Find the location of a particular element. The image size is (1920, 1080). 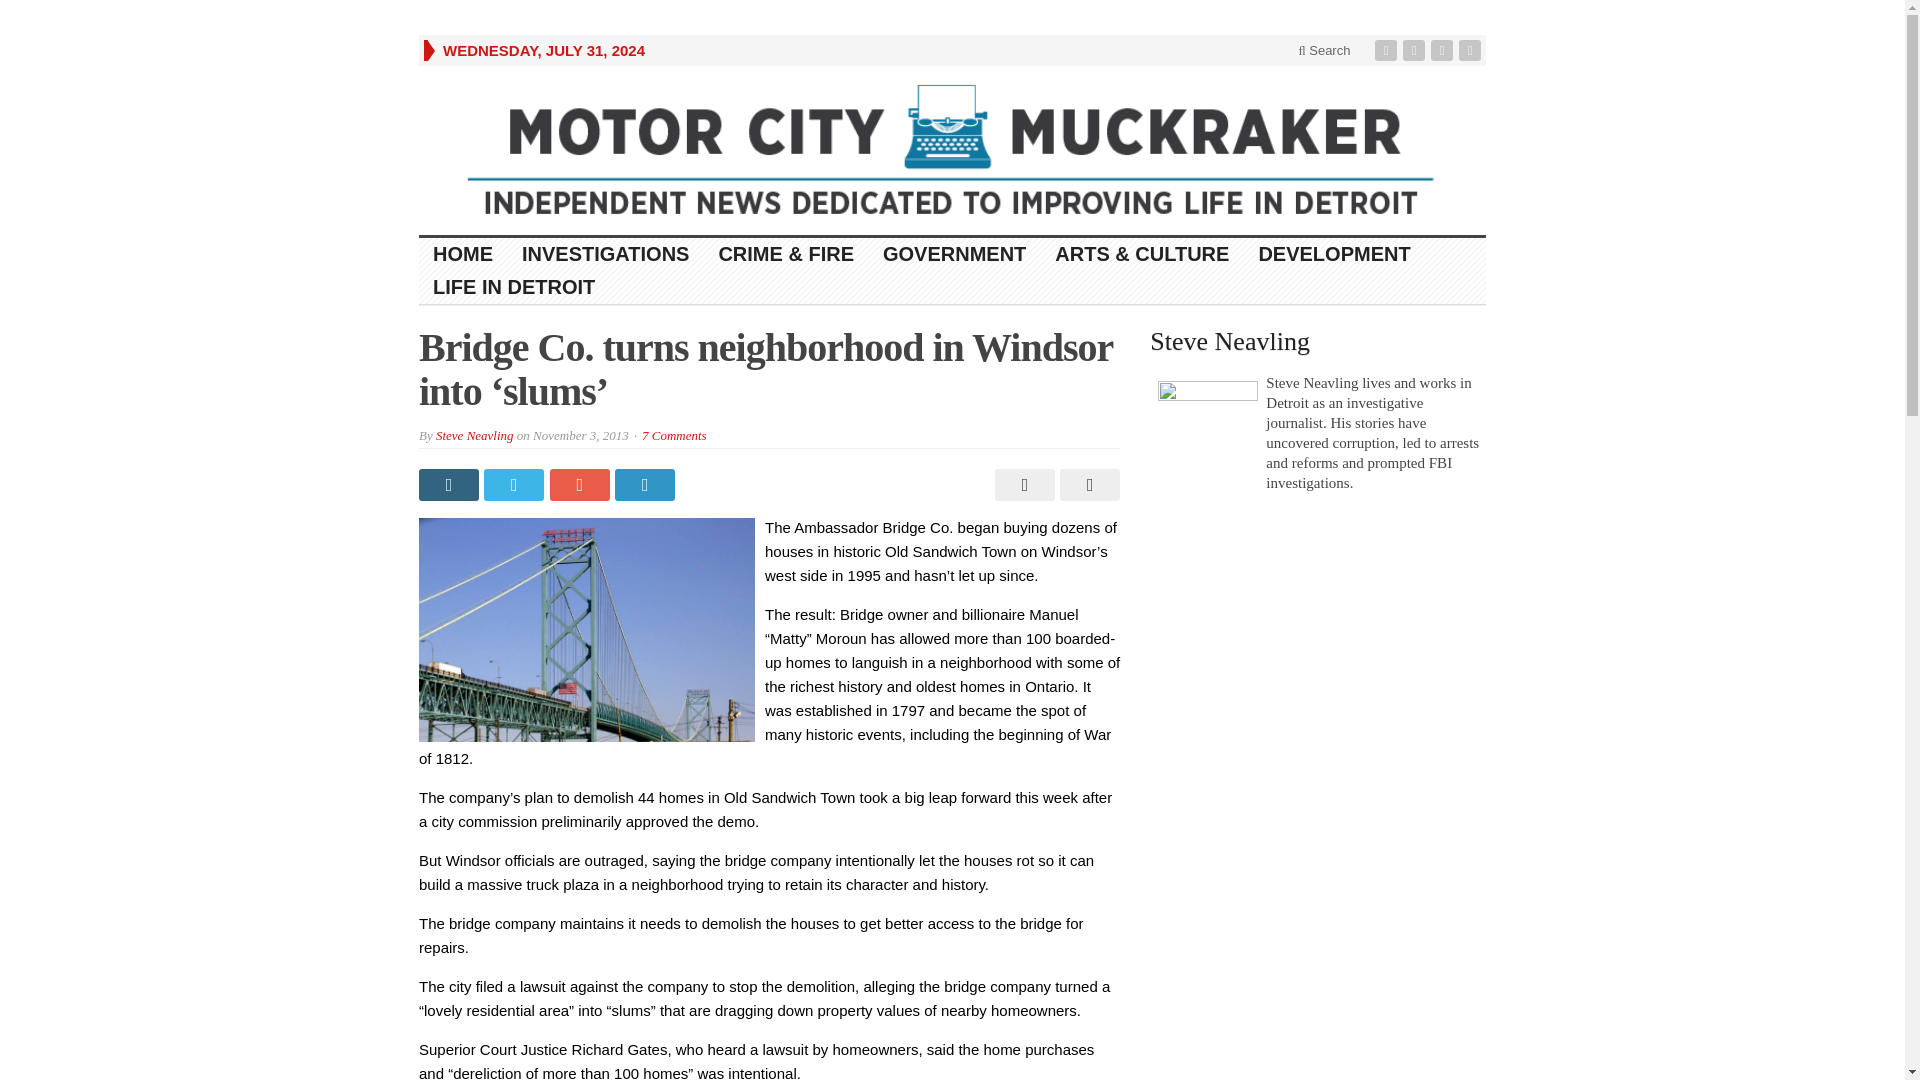

Print This Post is located at coordinates (1022, 484).